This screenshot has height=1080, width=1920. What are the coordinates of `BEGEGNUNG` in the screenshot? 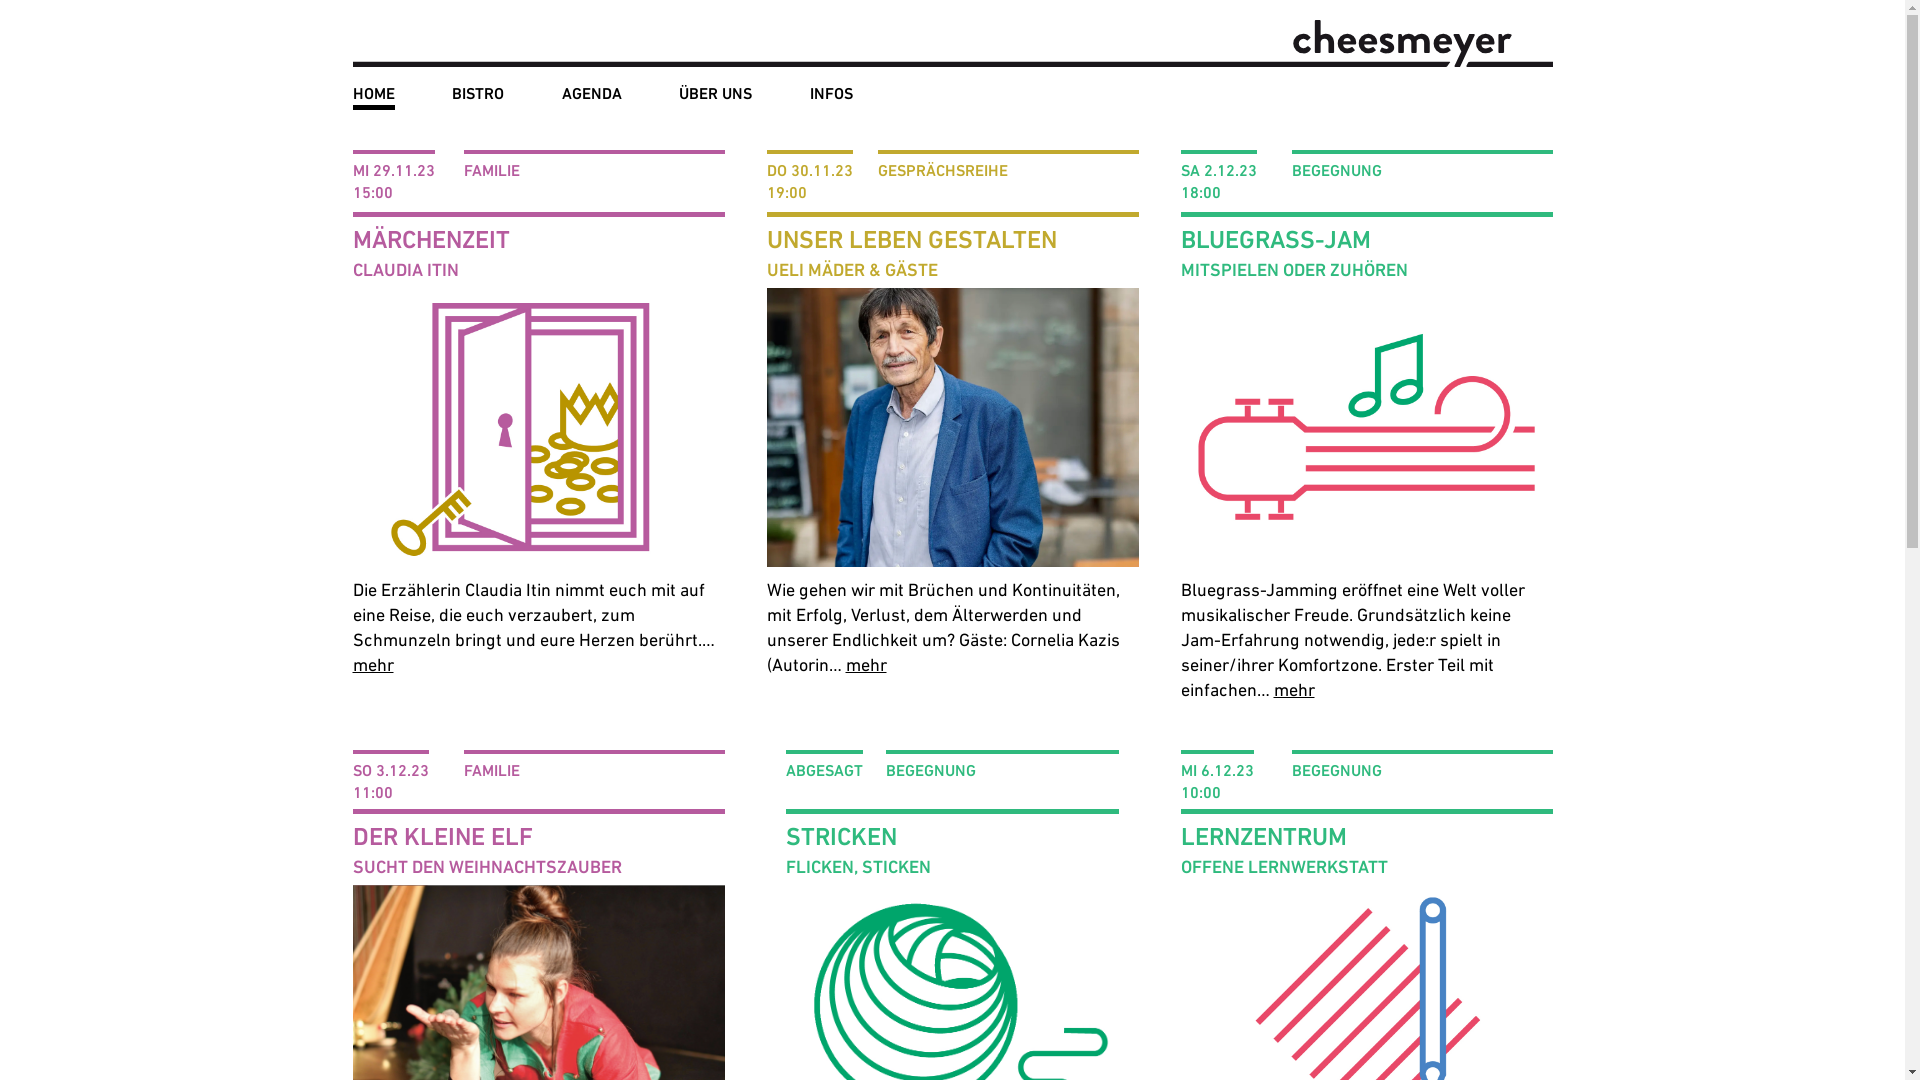 It's located at (724, 124).